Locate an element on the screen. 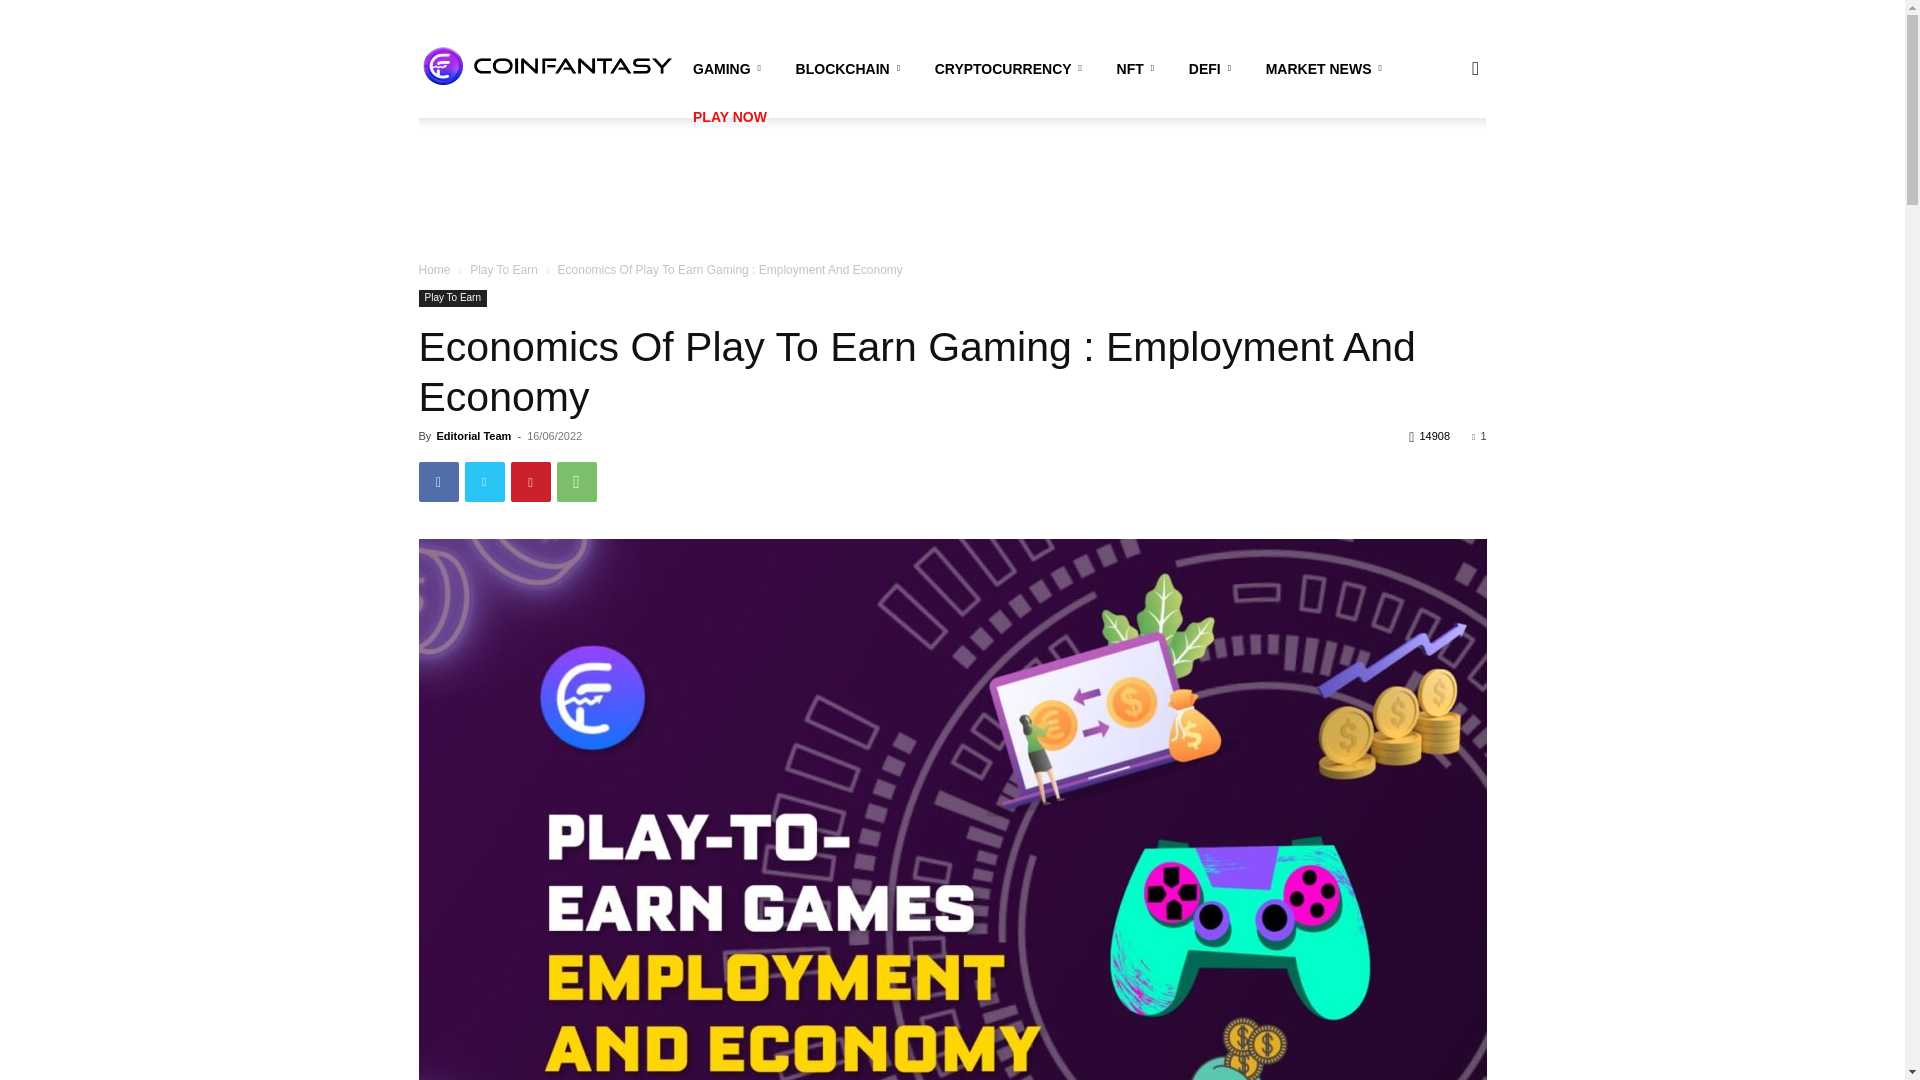  DEFI is located at coordinates (1213, 68).